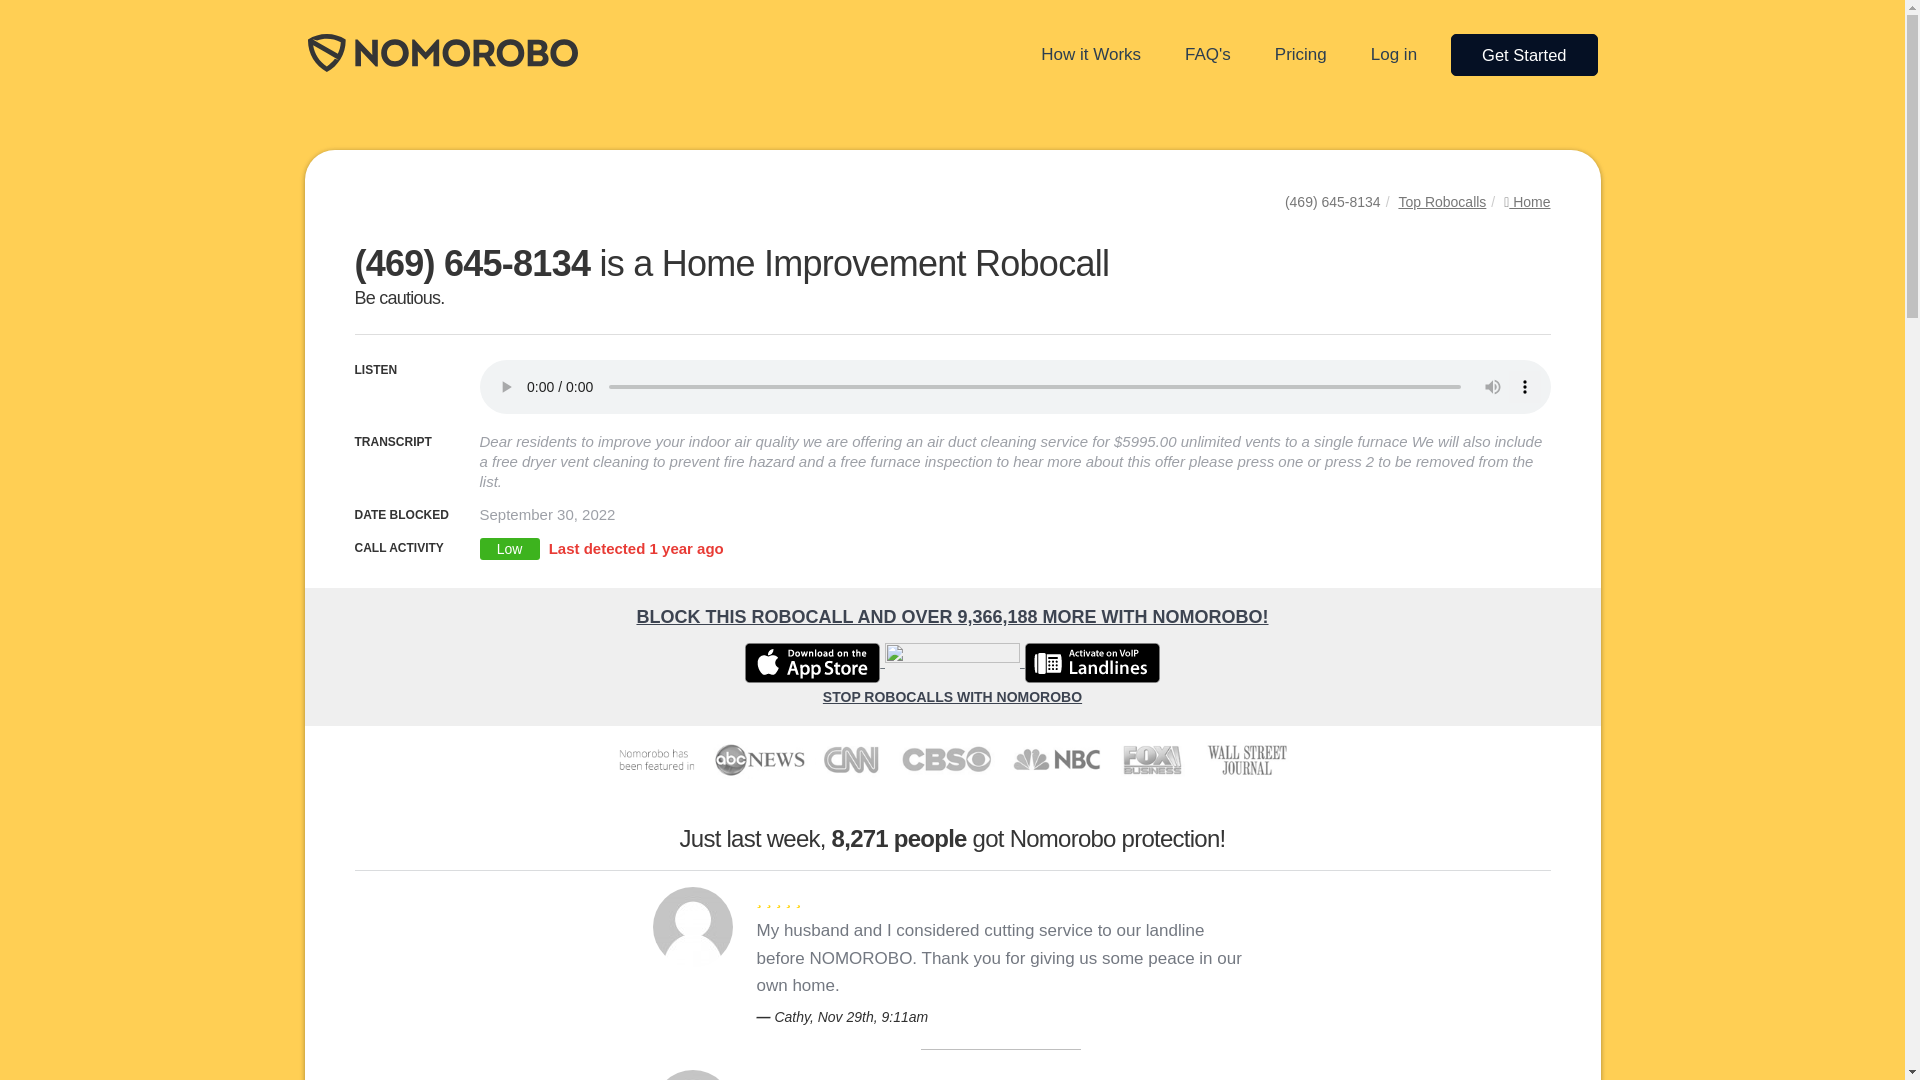 The height and width of the screenshot is (1080, 1920). What do you see at coordinates (1208, 54) in the screenshot?
I see `FAQ's` at bounding box center [1208, 54].